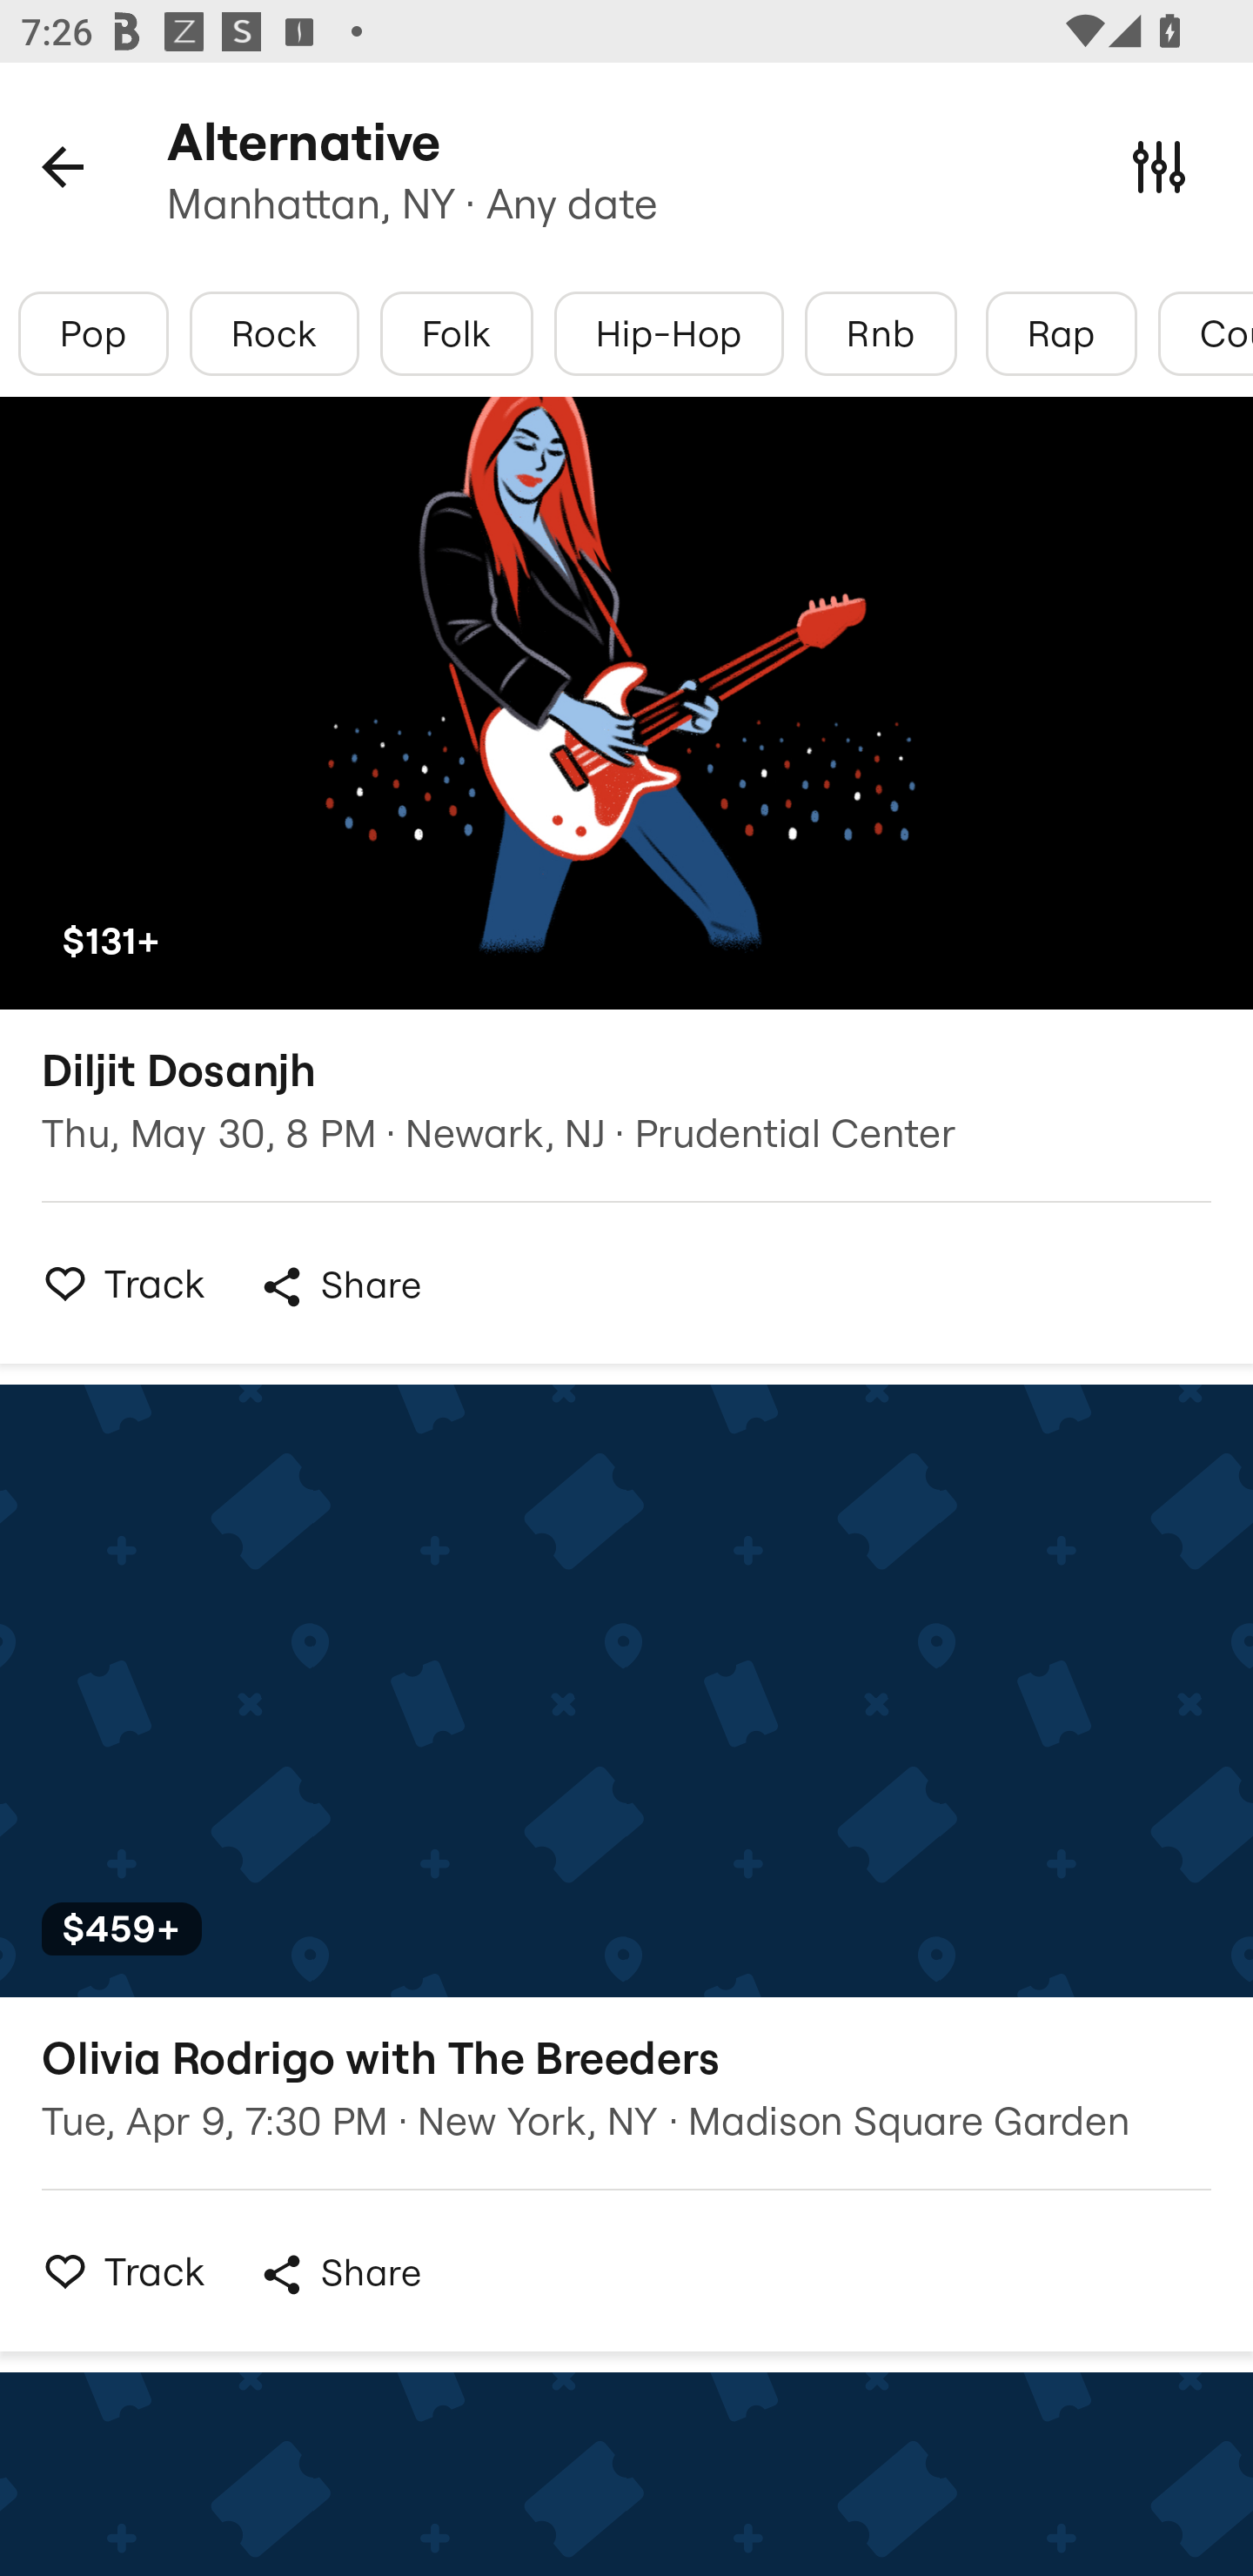 Image resolution: width=1253 pixels, height=2576 pixels. Describe the element at coordinates (1159, 165) in the screenshot. I see `Filters` at that location.